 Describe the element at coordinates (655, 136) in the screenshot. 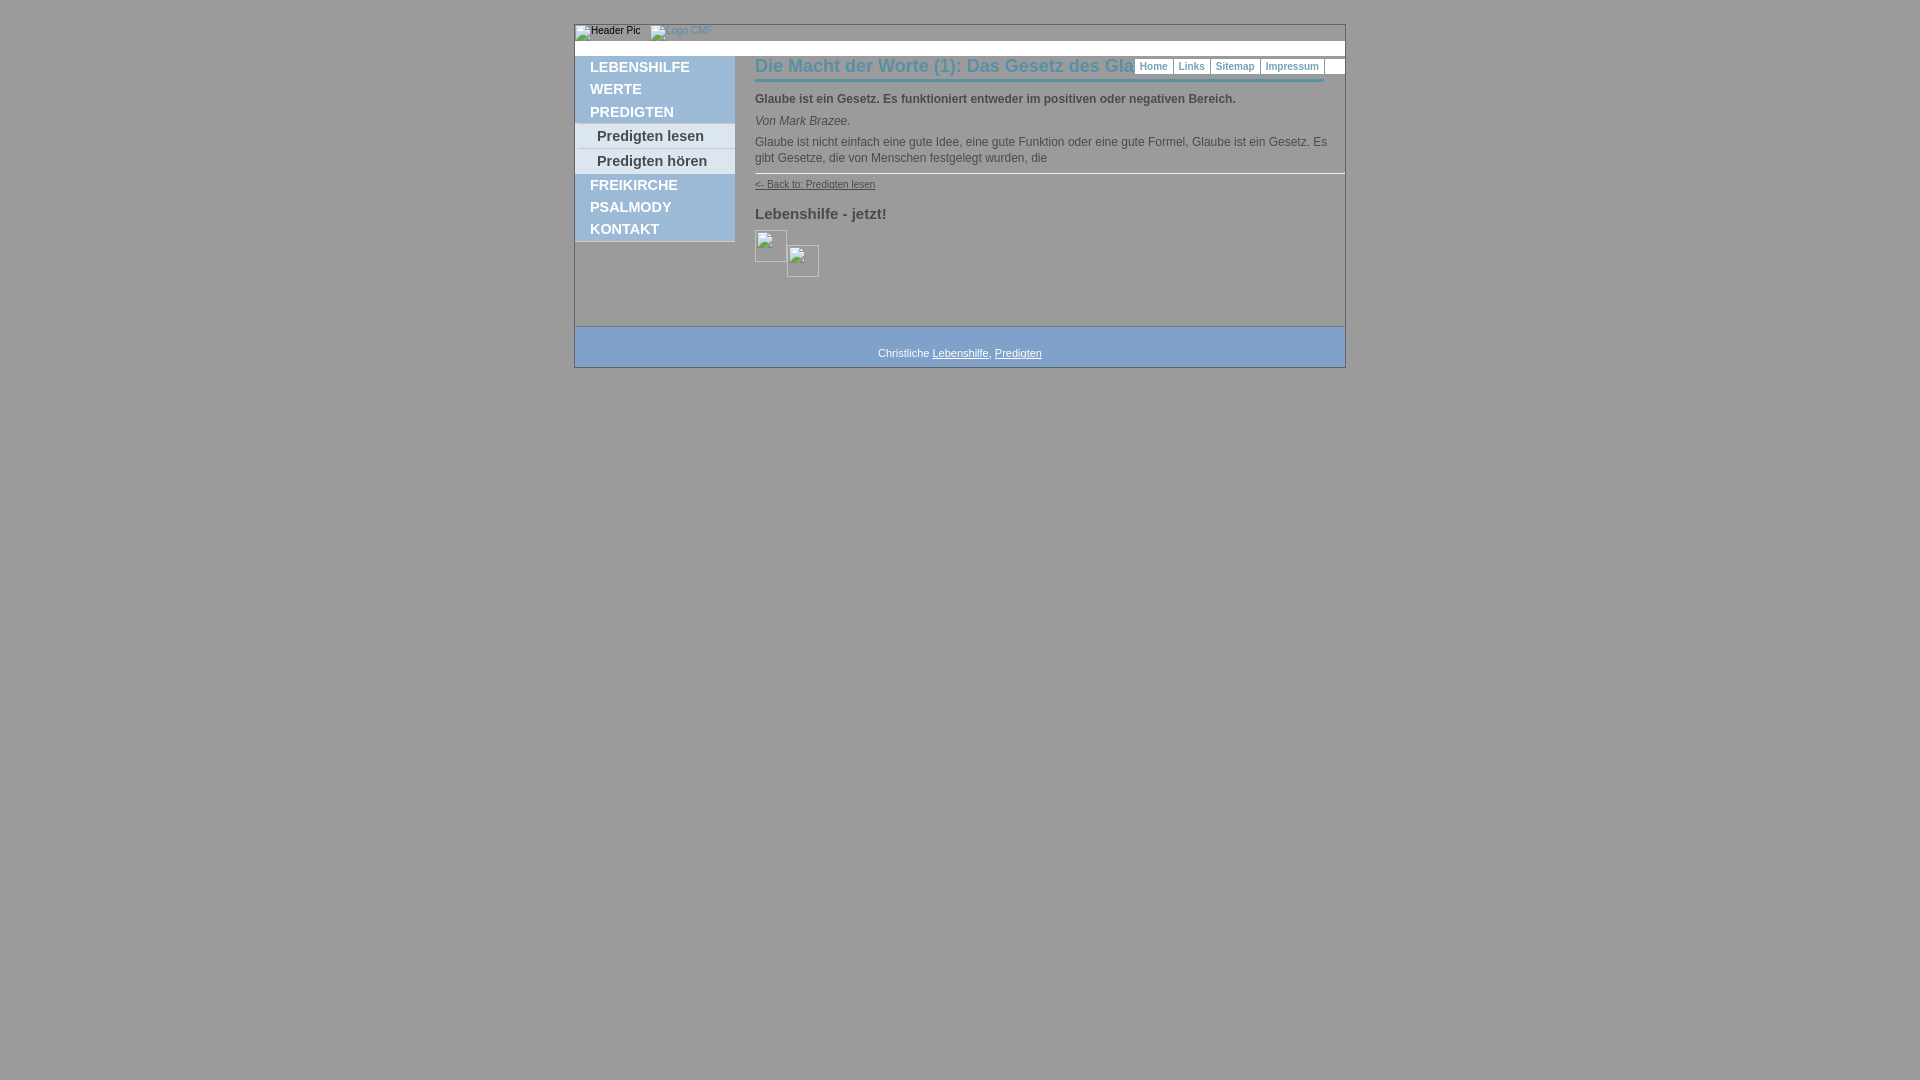

I see `Predigten lesen` at that location.